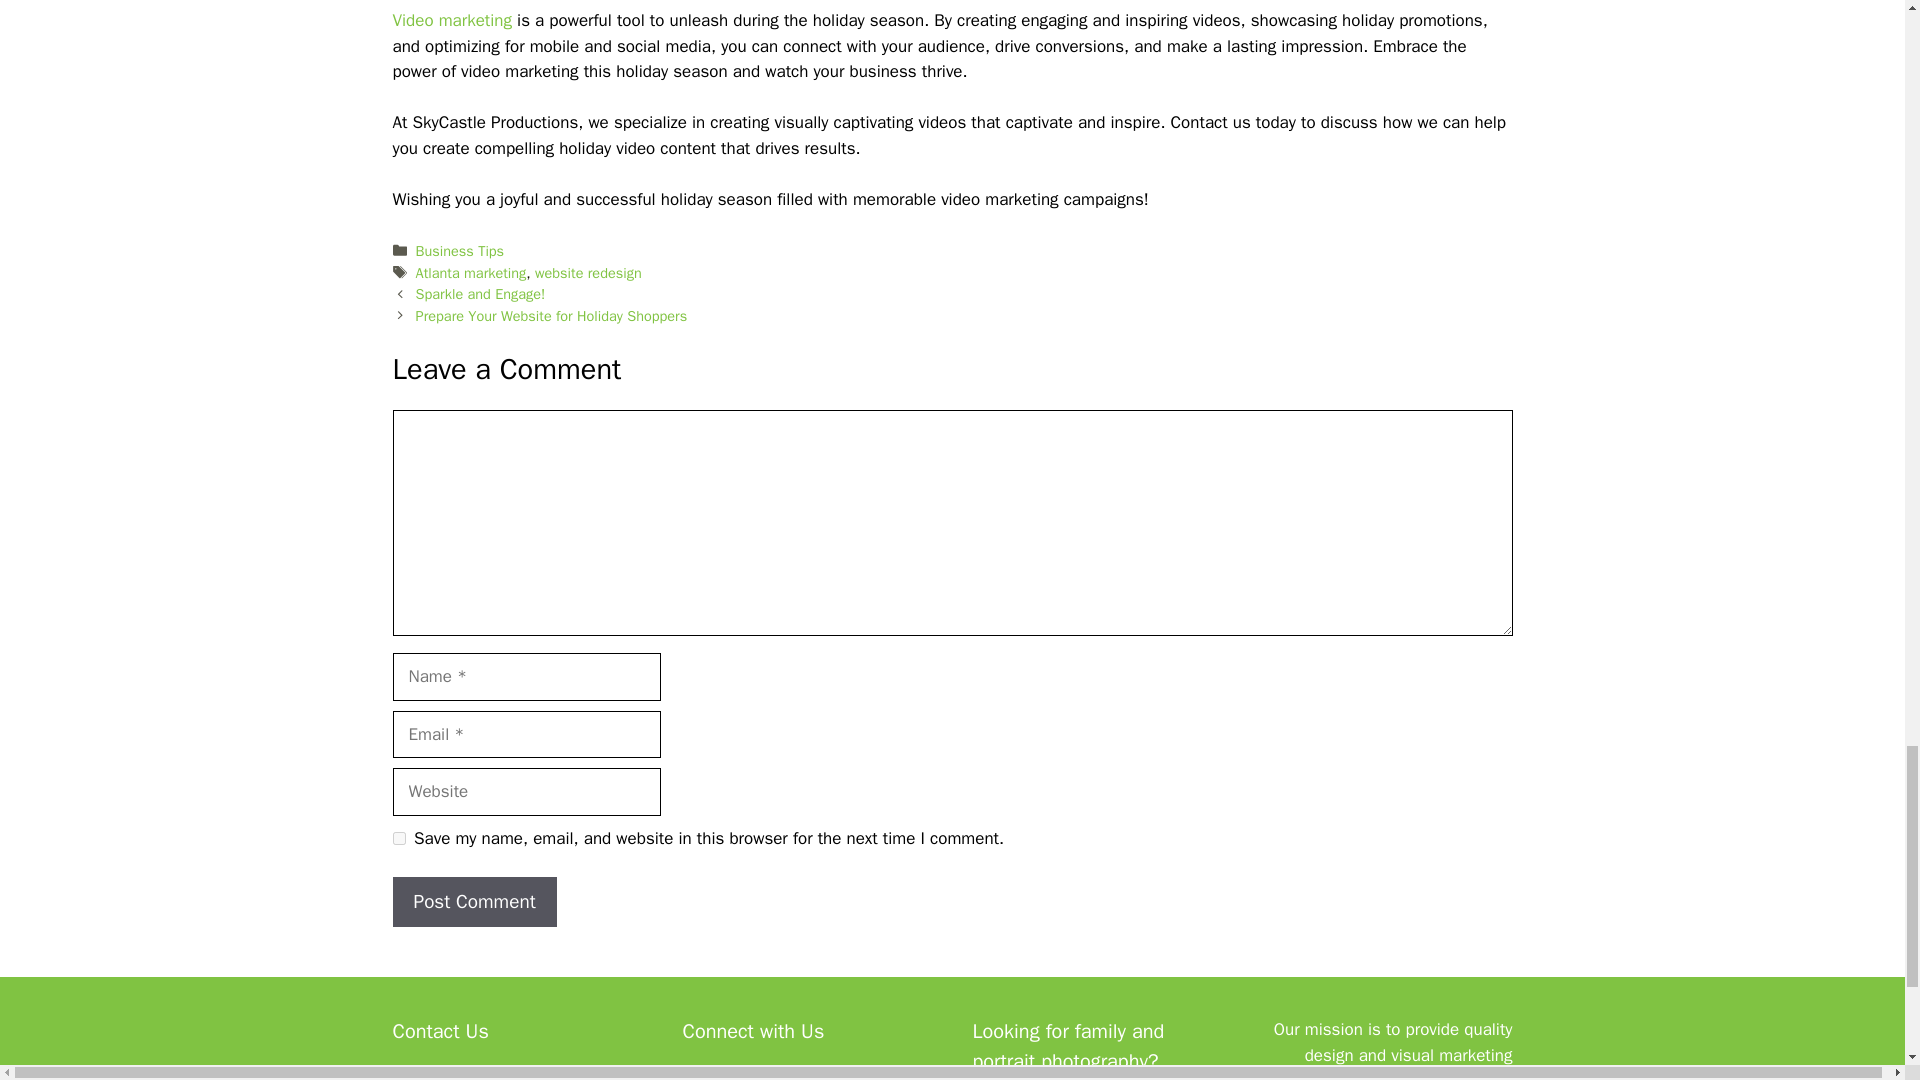 The image size is (1920, 1080). I want to click on Sparkle and Engage!, so click(480, 294).